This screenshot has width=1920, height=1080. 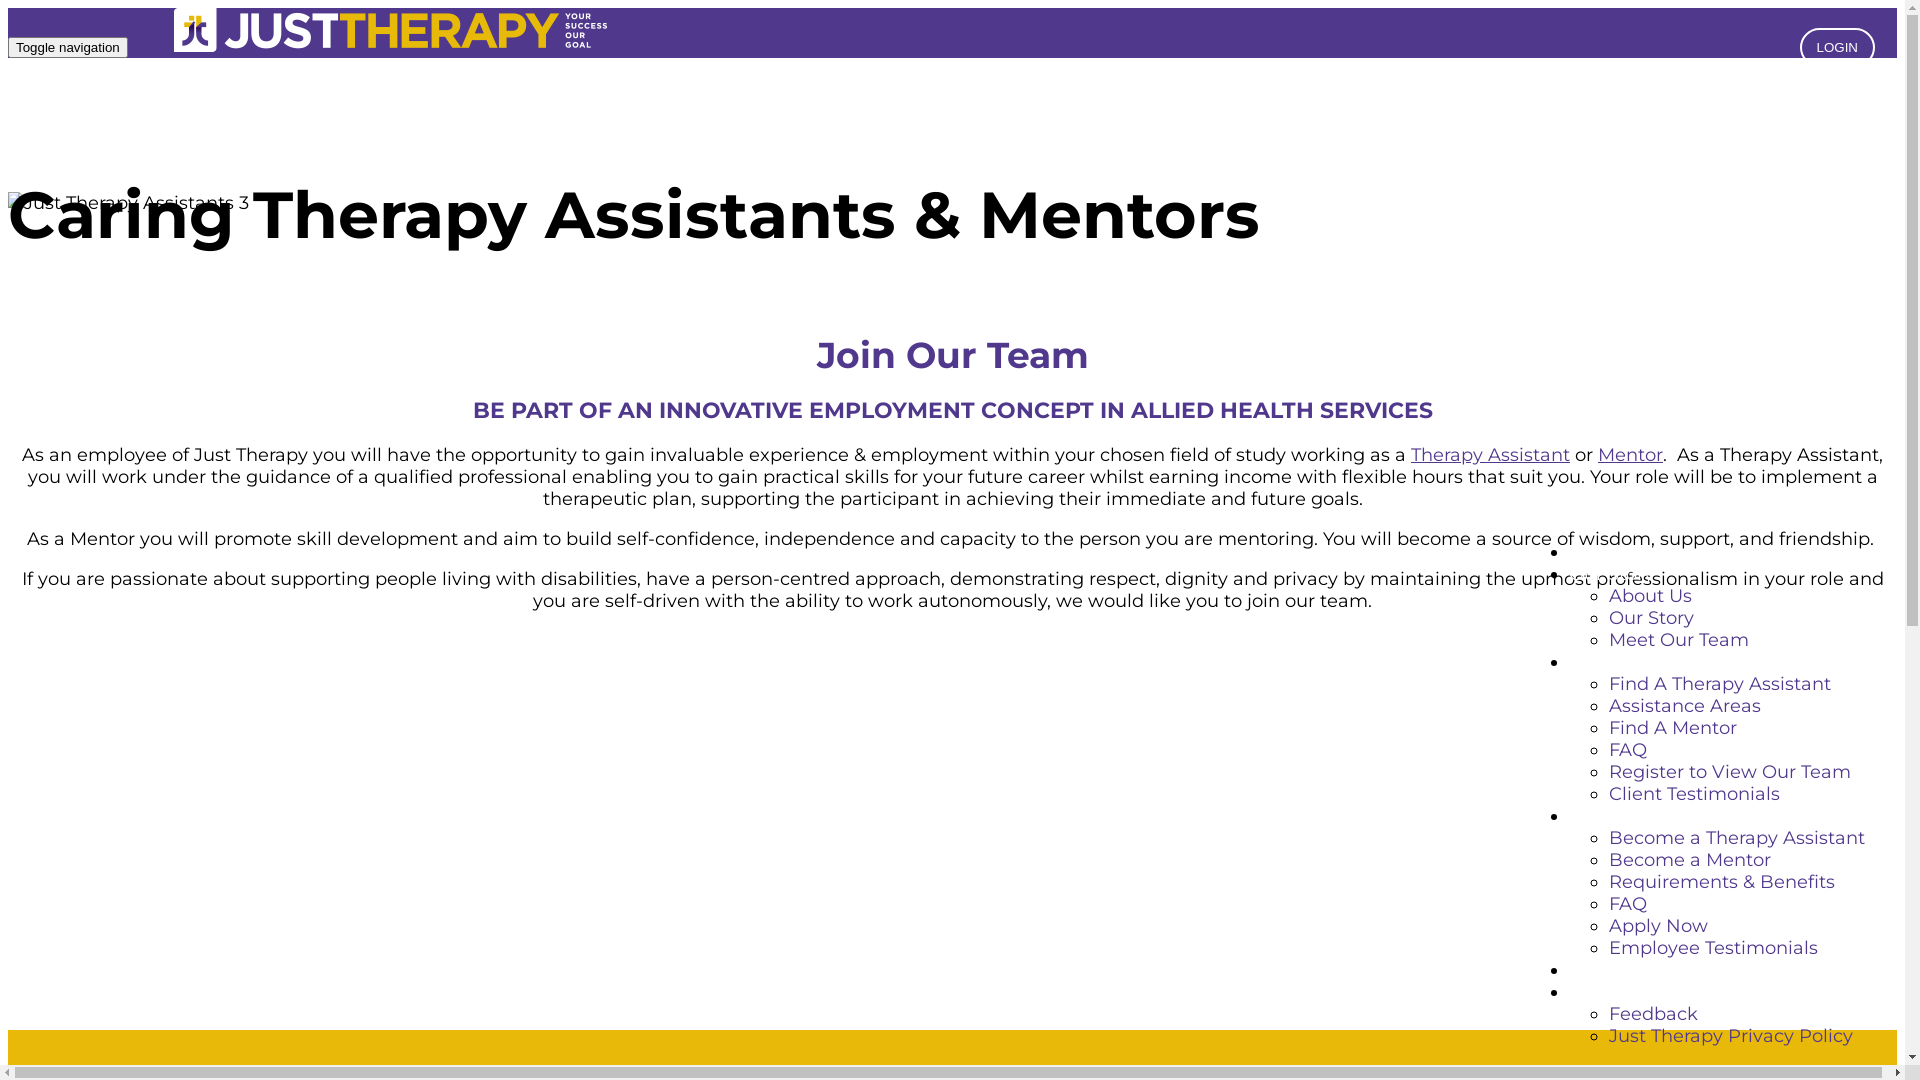 I want to click on Requirements & Benefits, so click(x=1722, y=882).